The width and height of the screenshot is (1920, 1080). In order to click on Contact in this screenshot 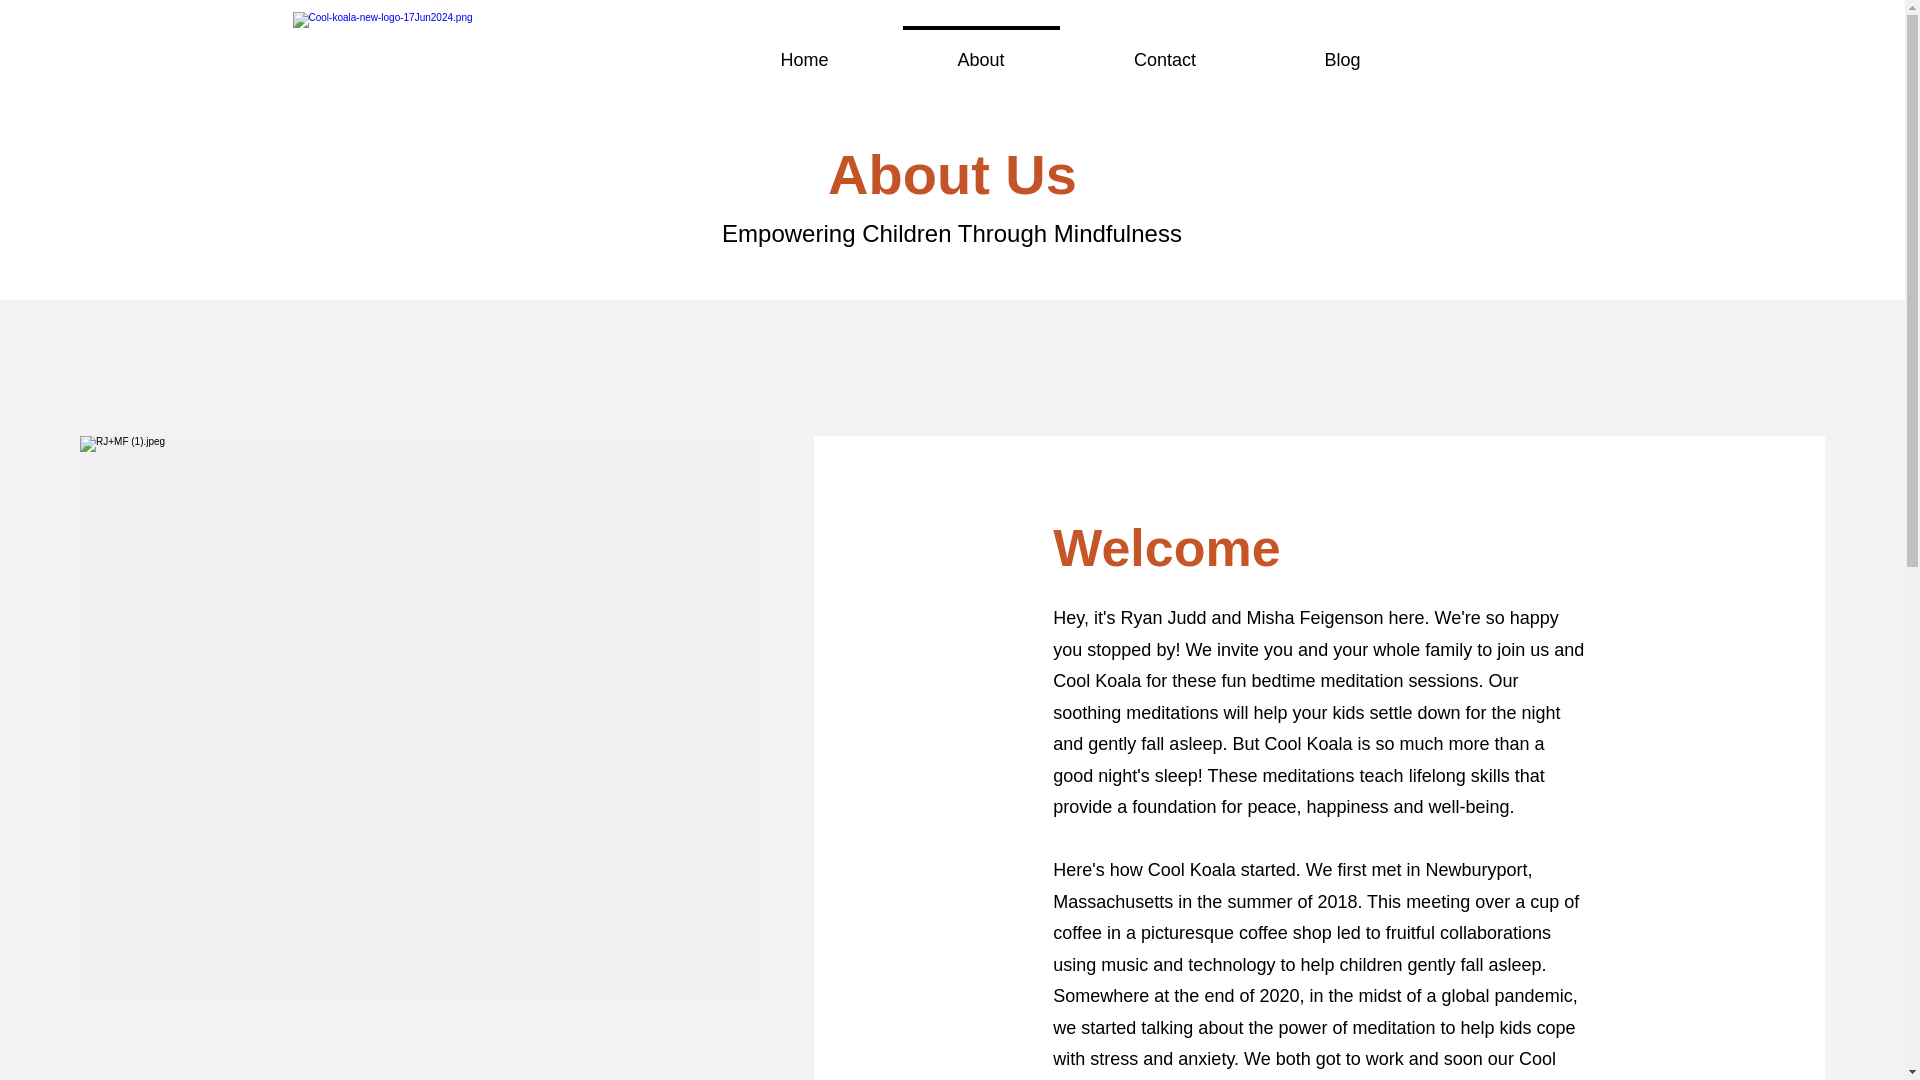, I will do `click(1165, 50)`.